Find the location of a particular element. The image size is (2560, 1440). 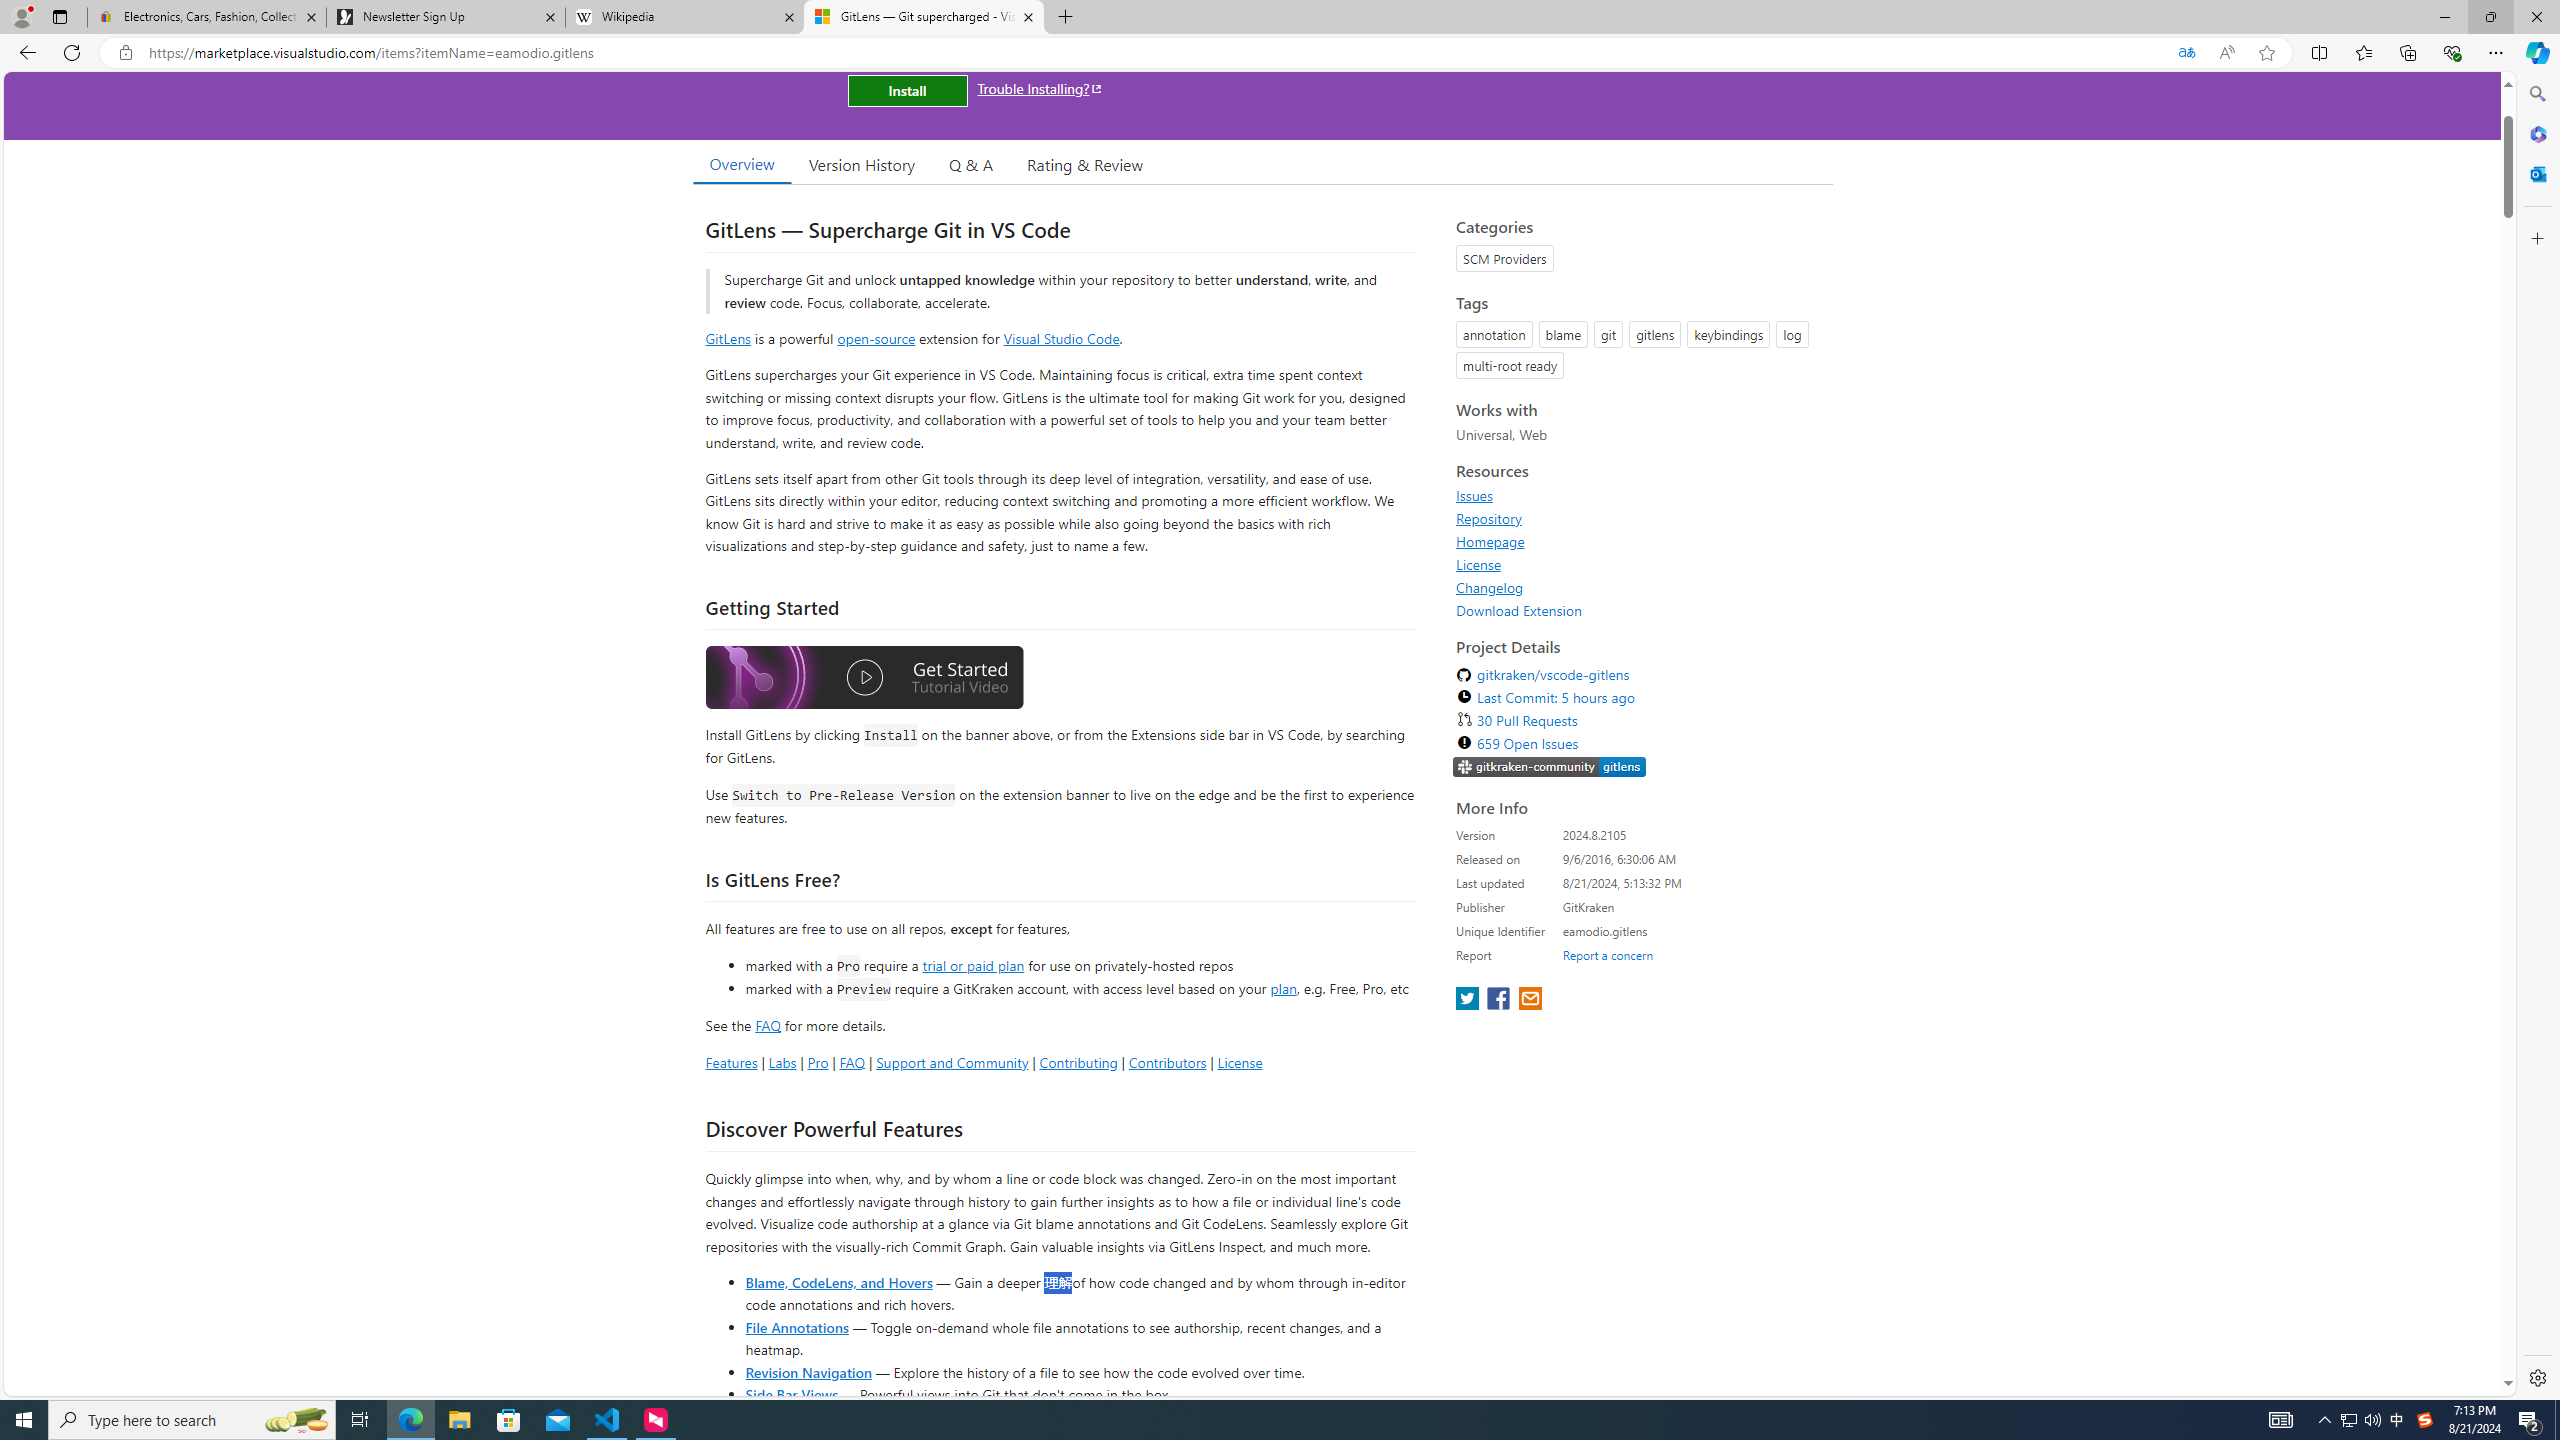

Repository is located at coordinates (1490, 518).